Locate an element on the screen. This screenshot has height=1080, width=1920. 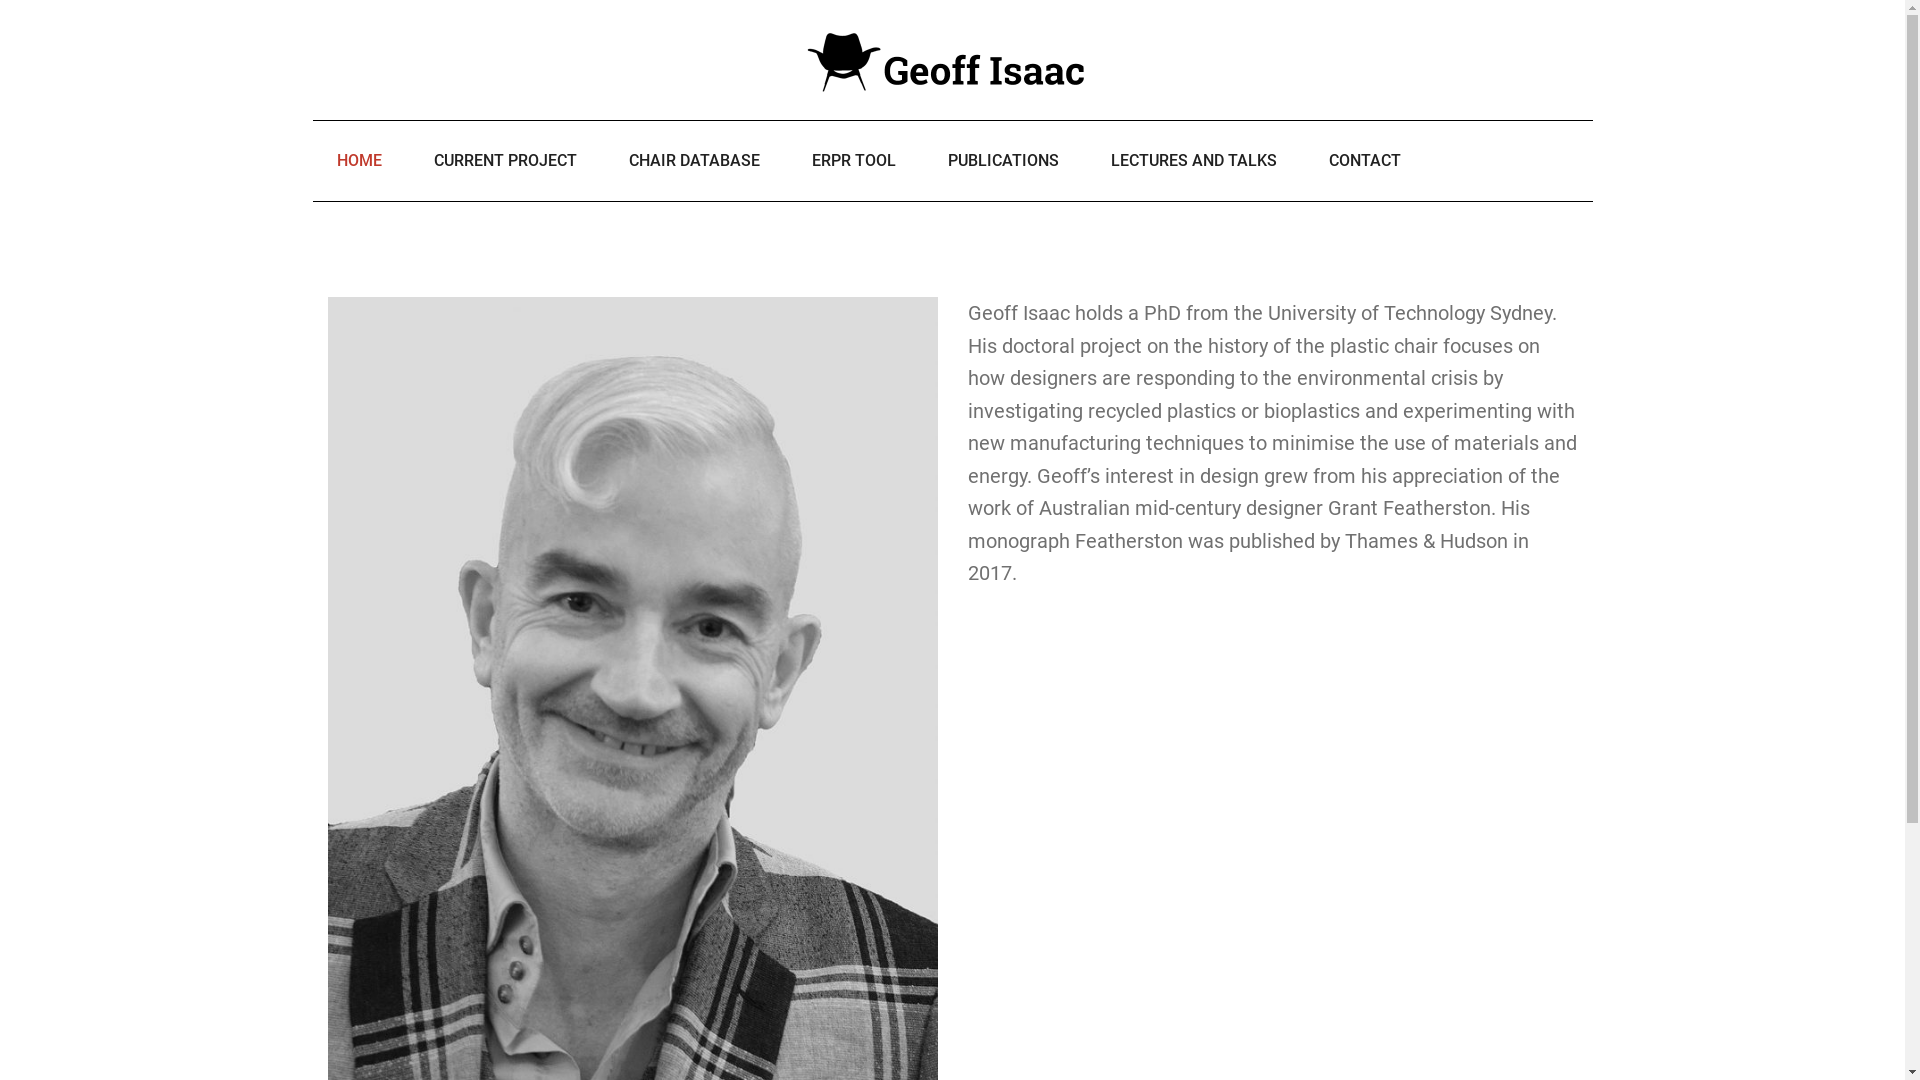
PUBLICATIONS is located at coordinates (1004, 161).